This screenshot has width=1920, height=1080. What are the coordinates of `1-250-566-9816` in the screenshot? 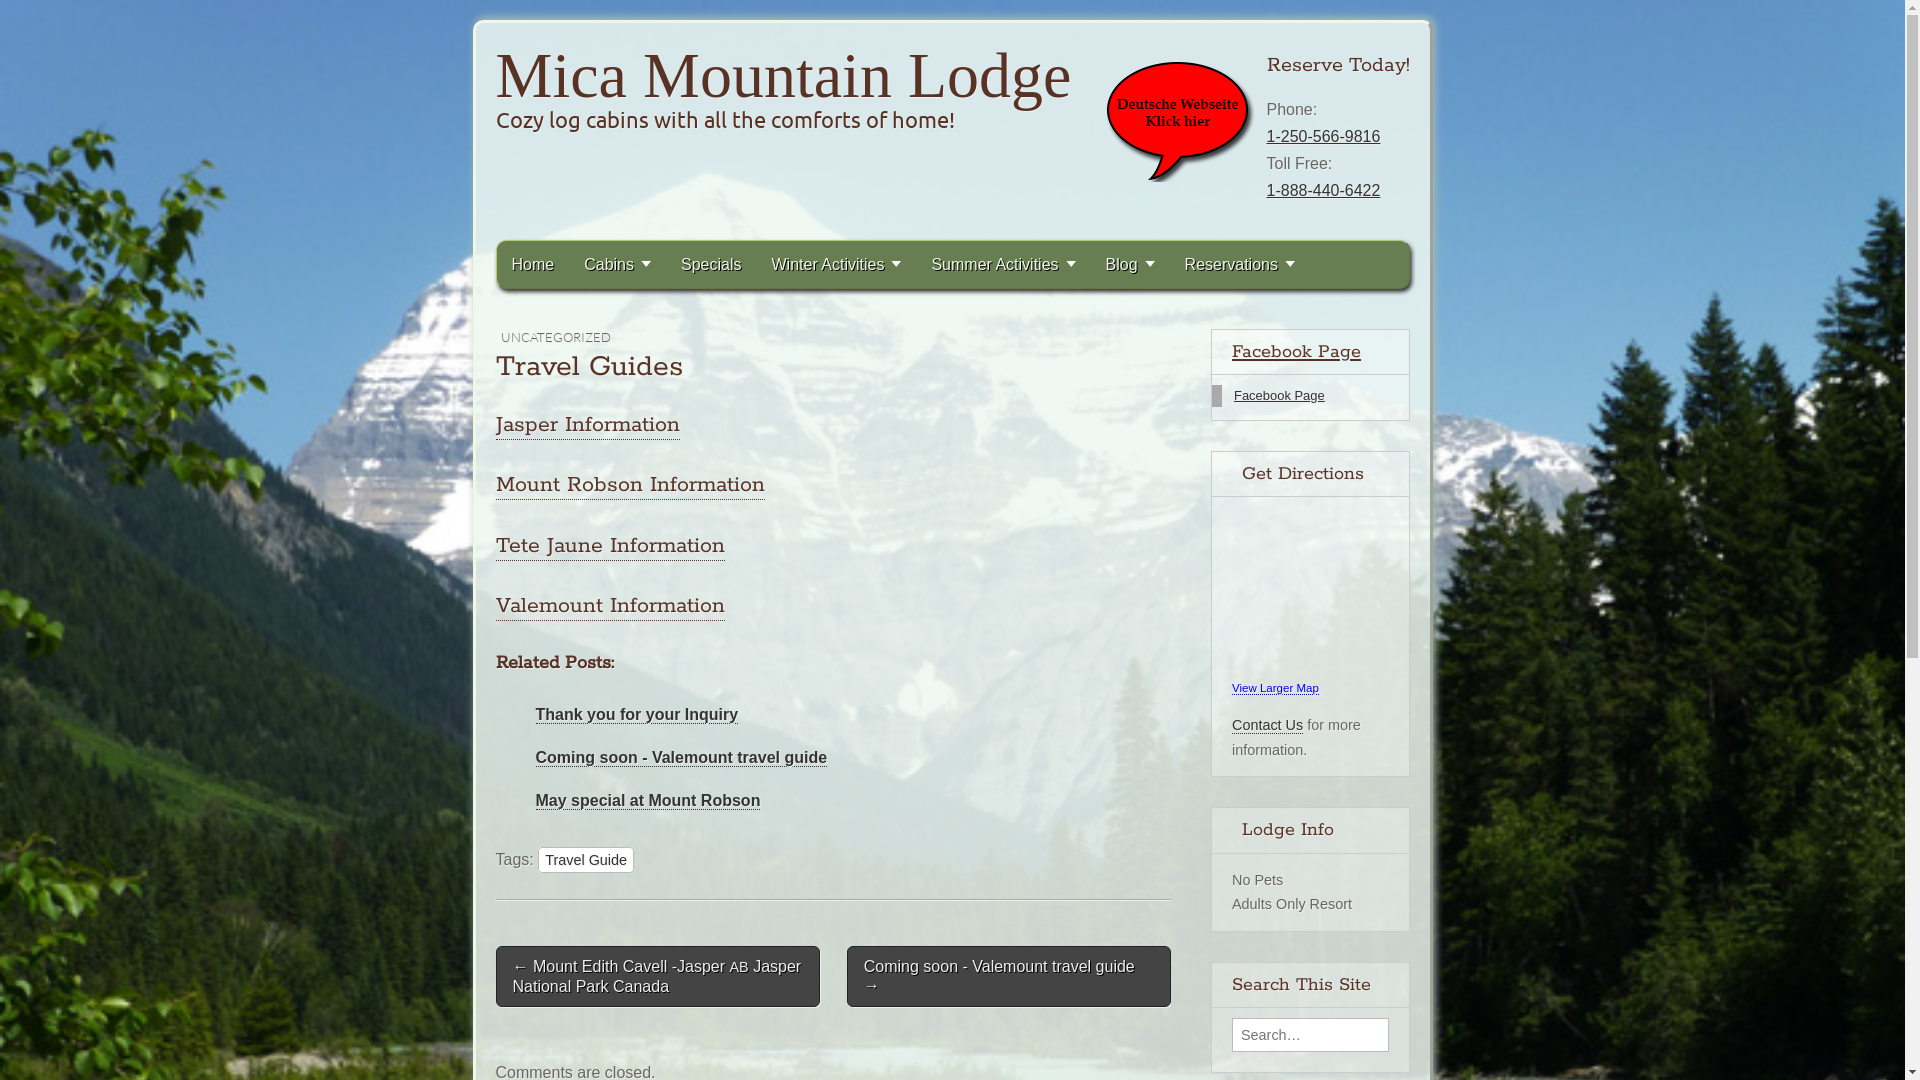 It's located at (1323, 136).